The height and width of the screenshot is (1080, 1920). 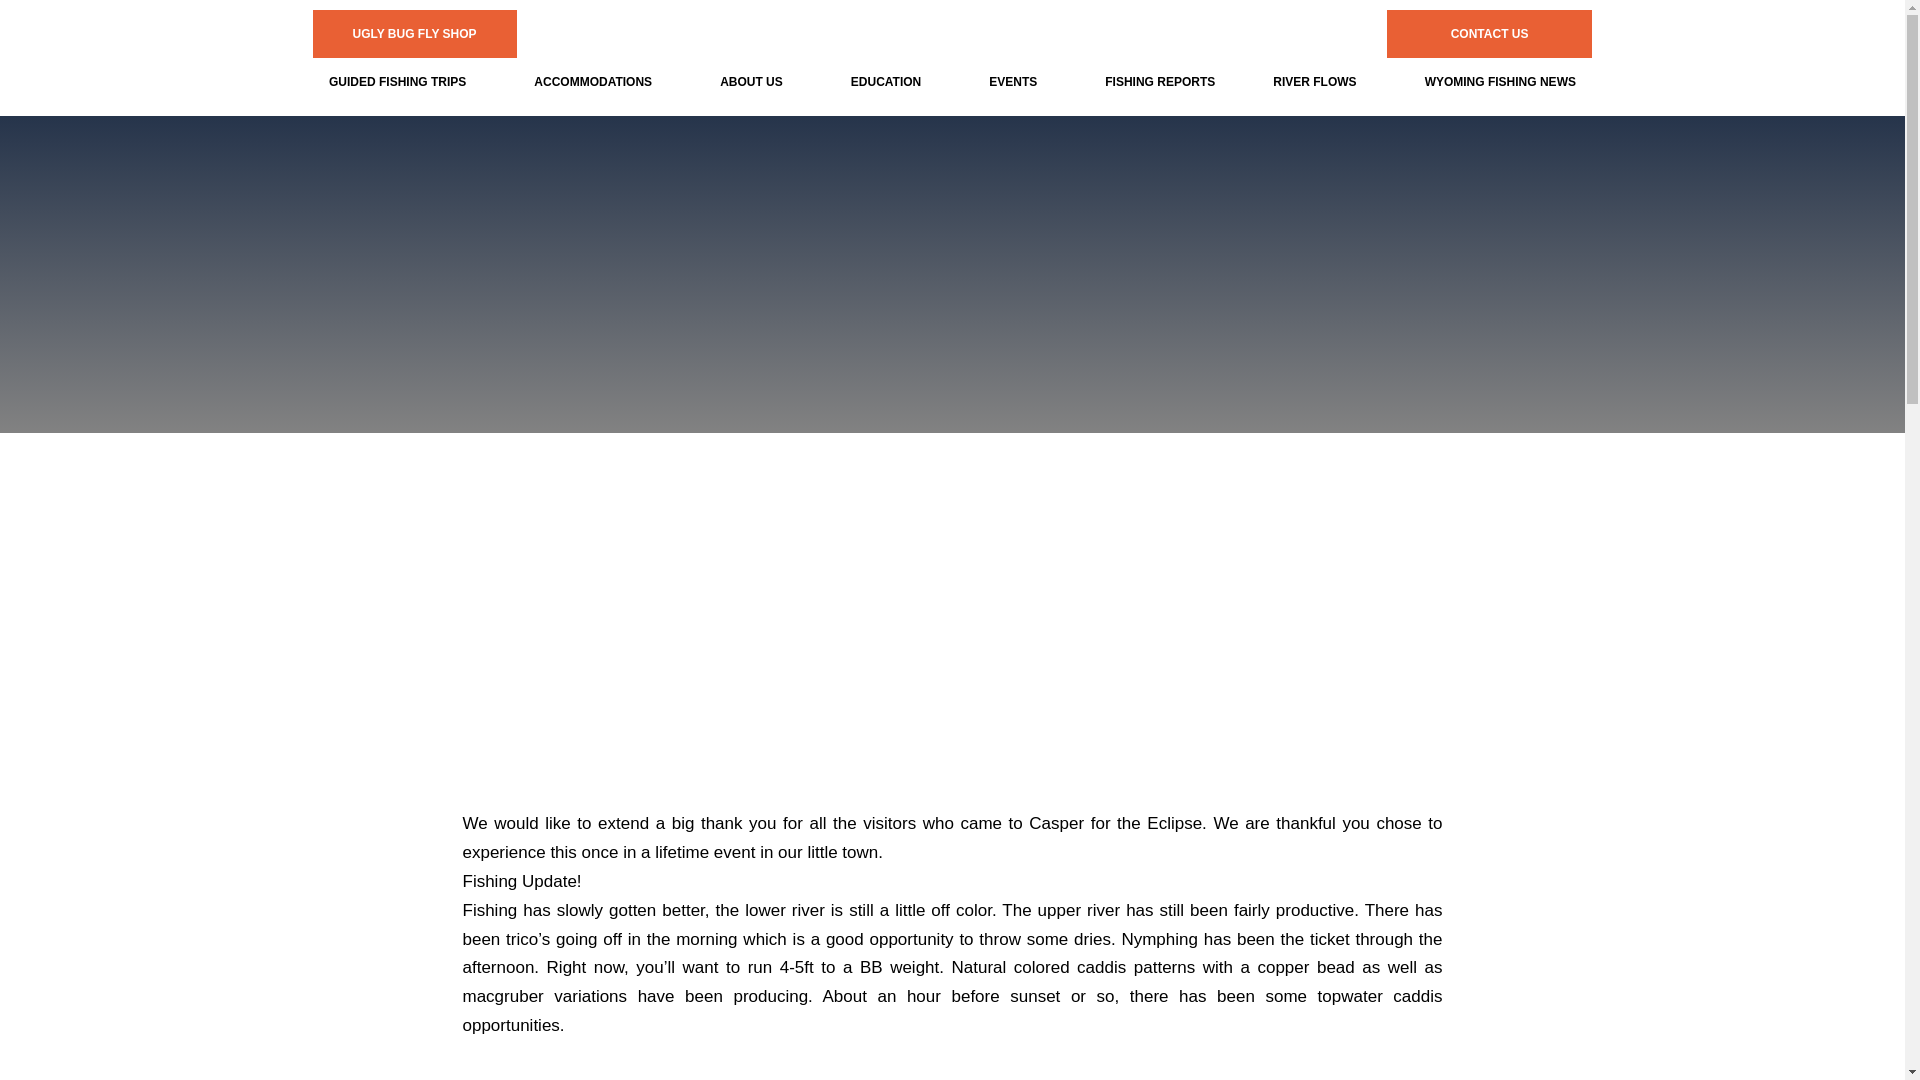 What do you see at coordinates (598, 82) in the screenshot?
I see `ACCOMMODATIONS` at bounding box center [598, 82].